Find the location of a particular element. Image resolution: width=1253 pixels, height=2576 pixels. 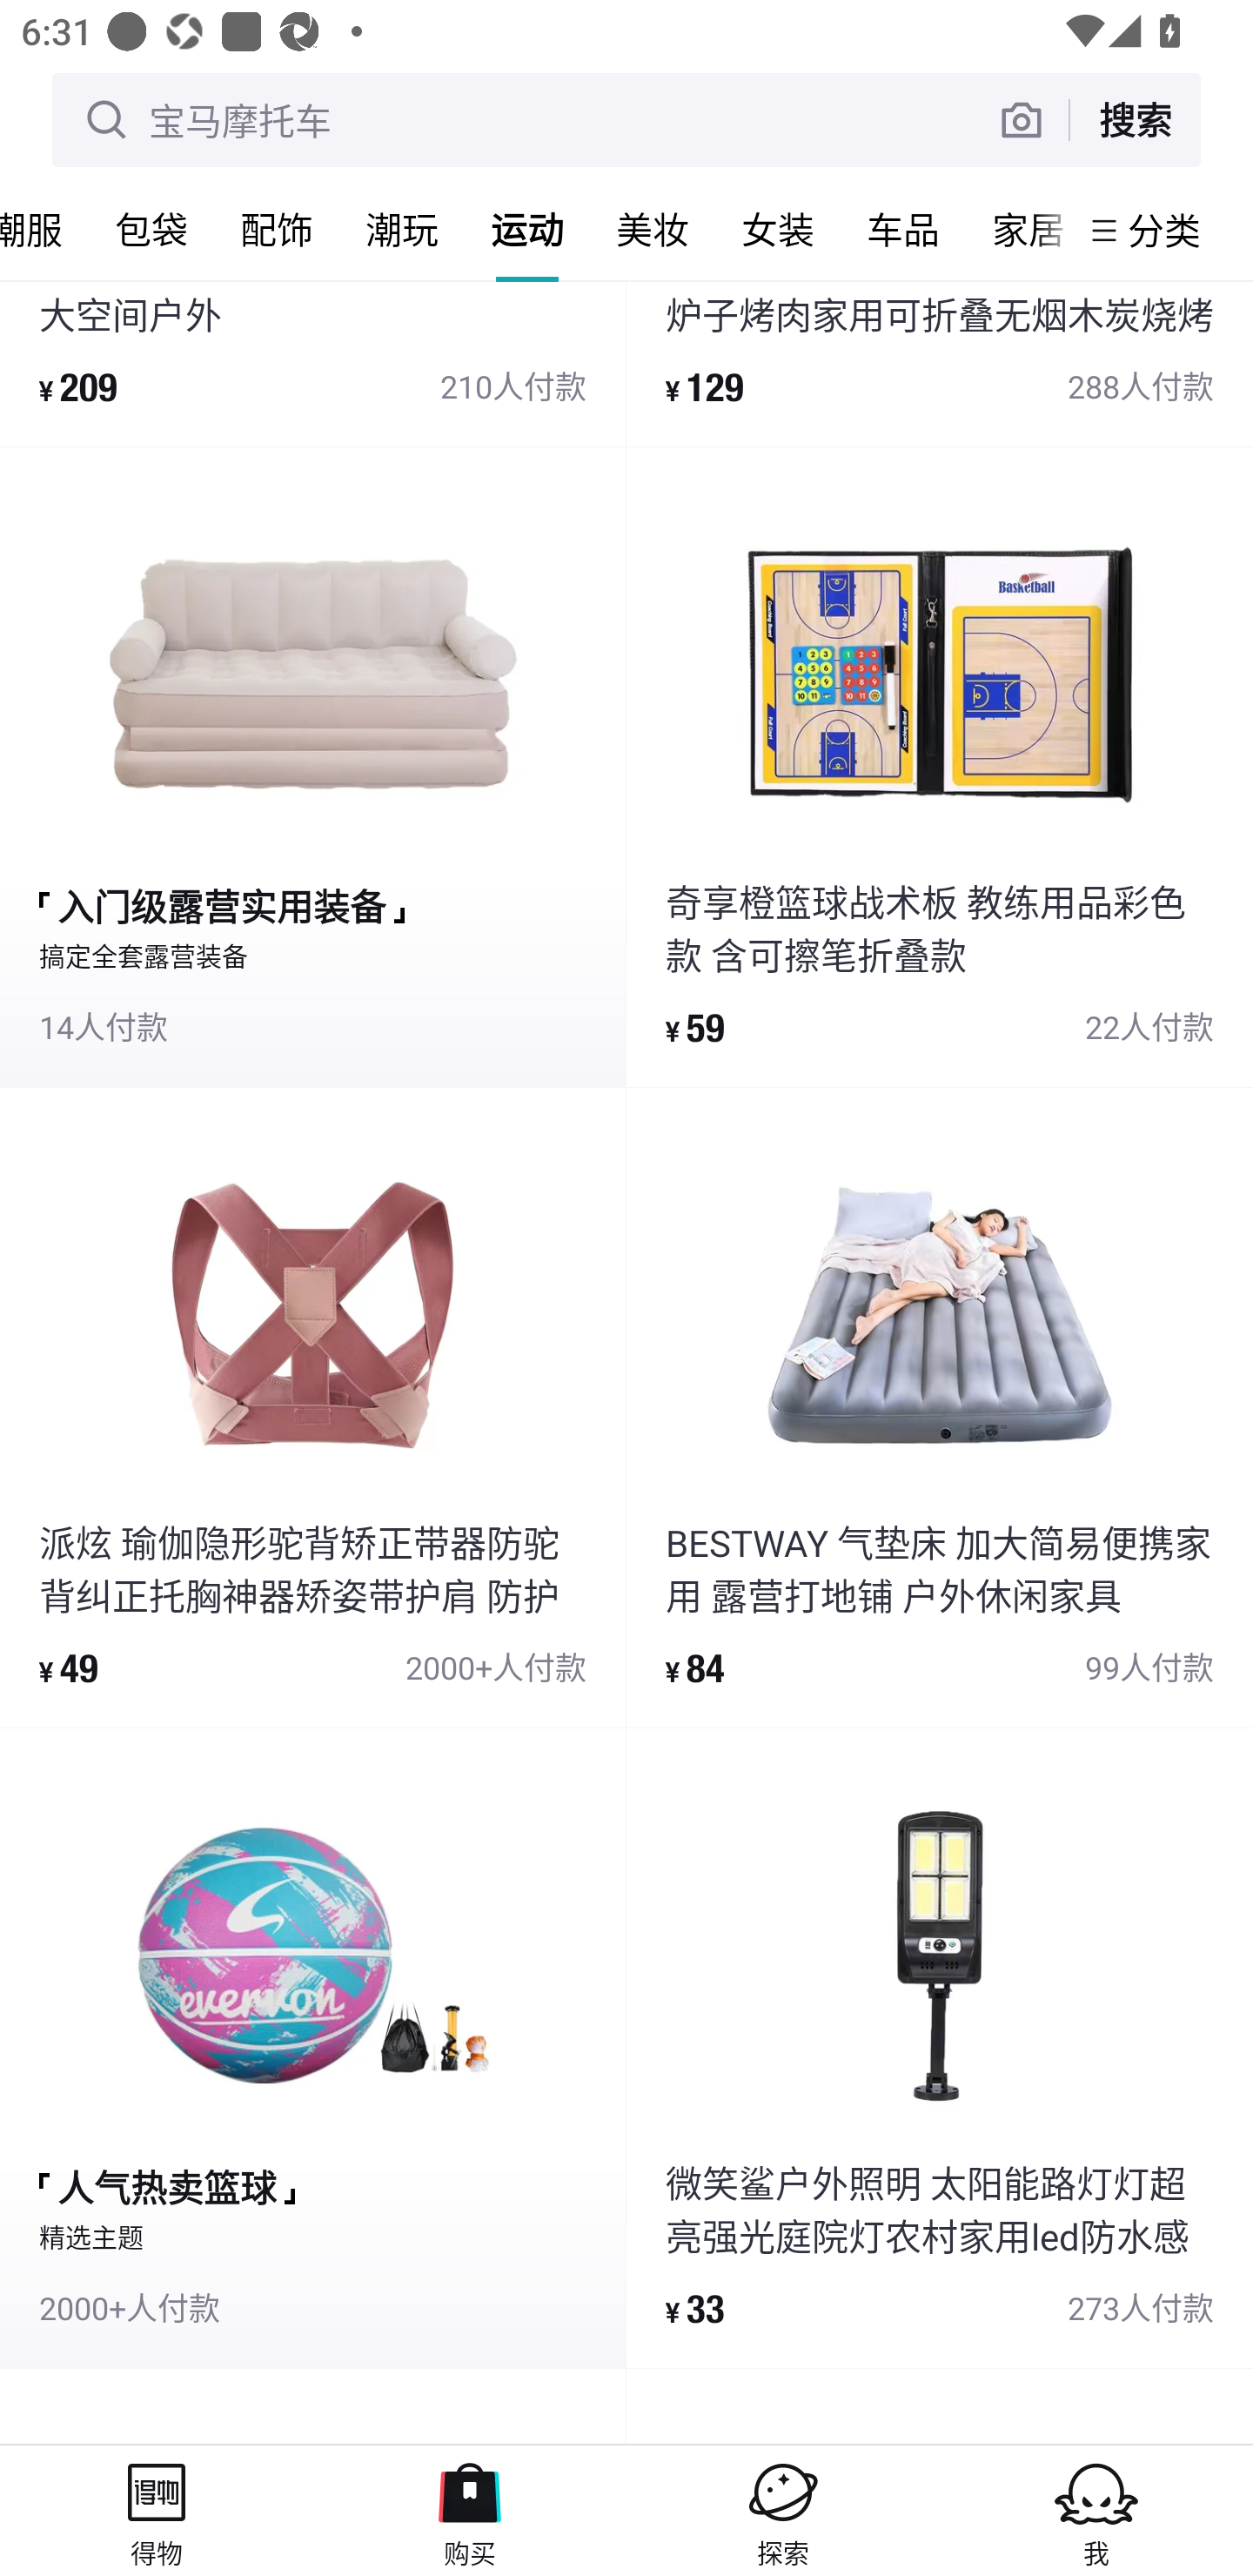

美妆 is located at coordinates (653, 229).